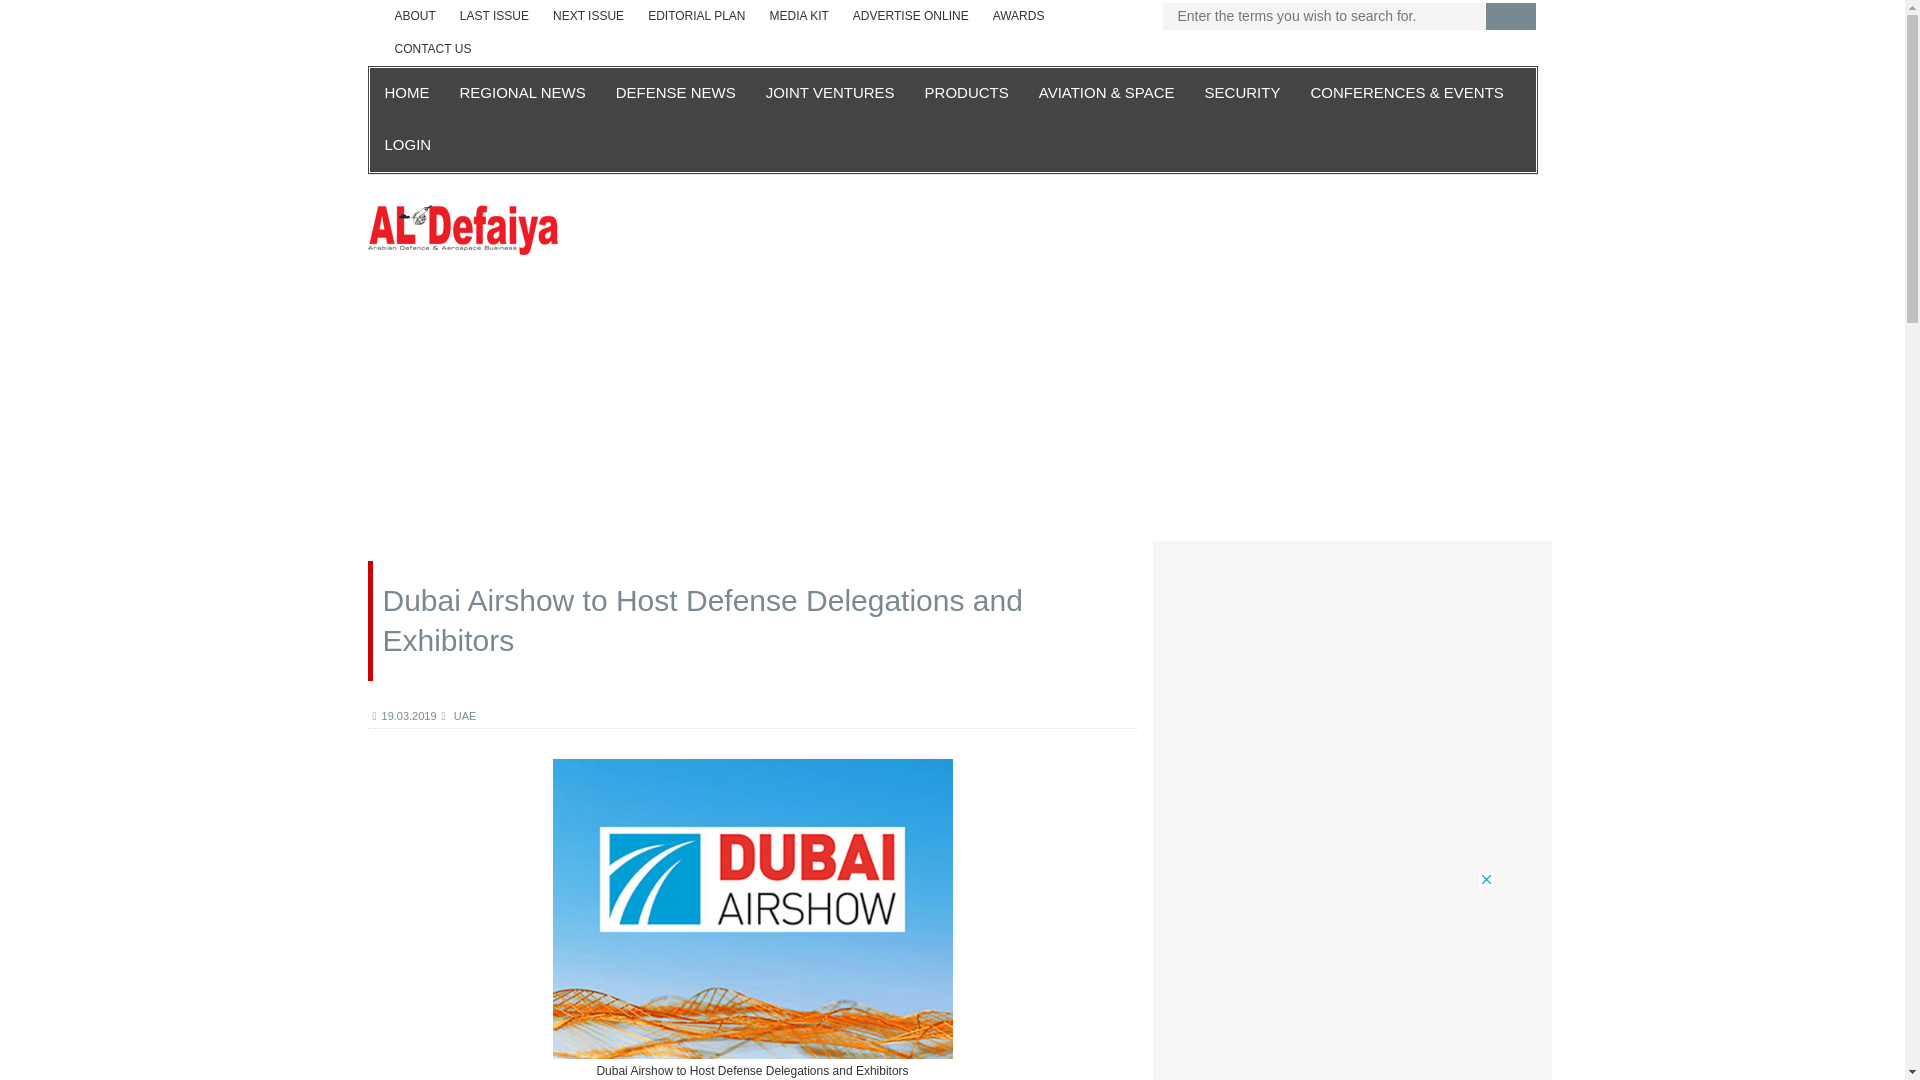  I want to click on 3rd party ad content, so click(952, 410).